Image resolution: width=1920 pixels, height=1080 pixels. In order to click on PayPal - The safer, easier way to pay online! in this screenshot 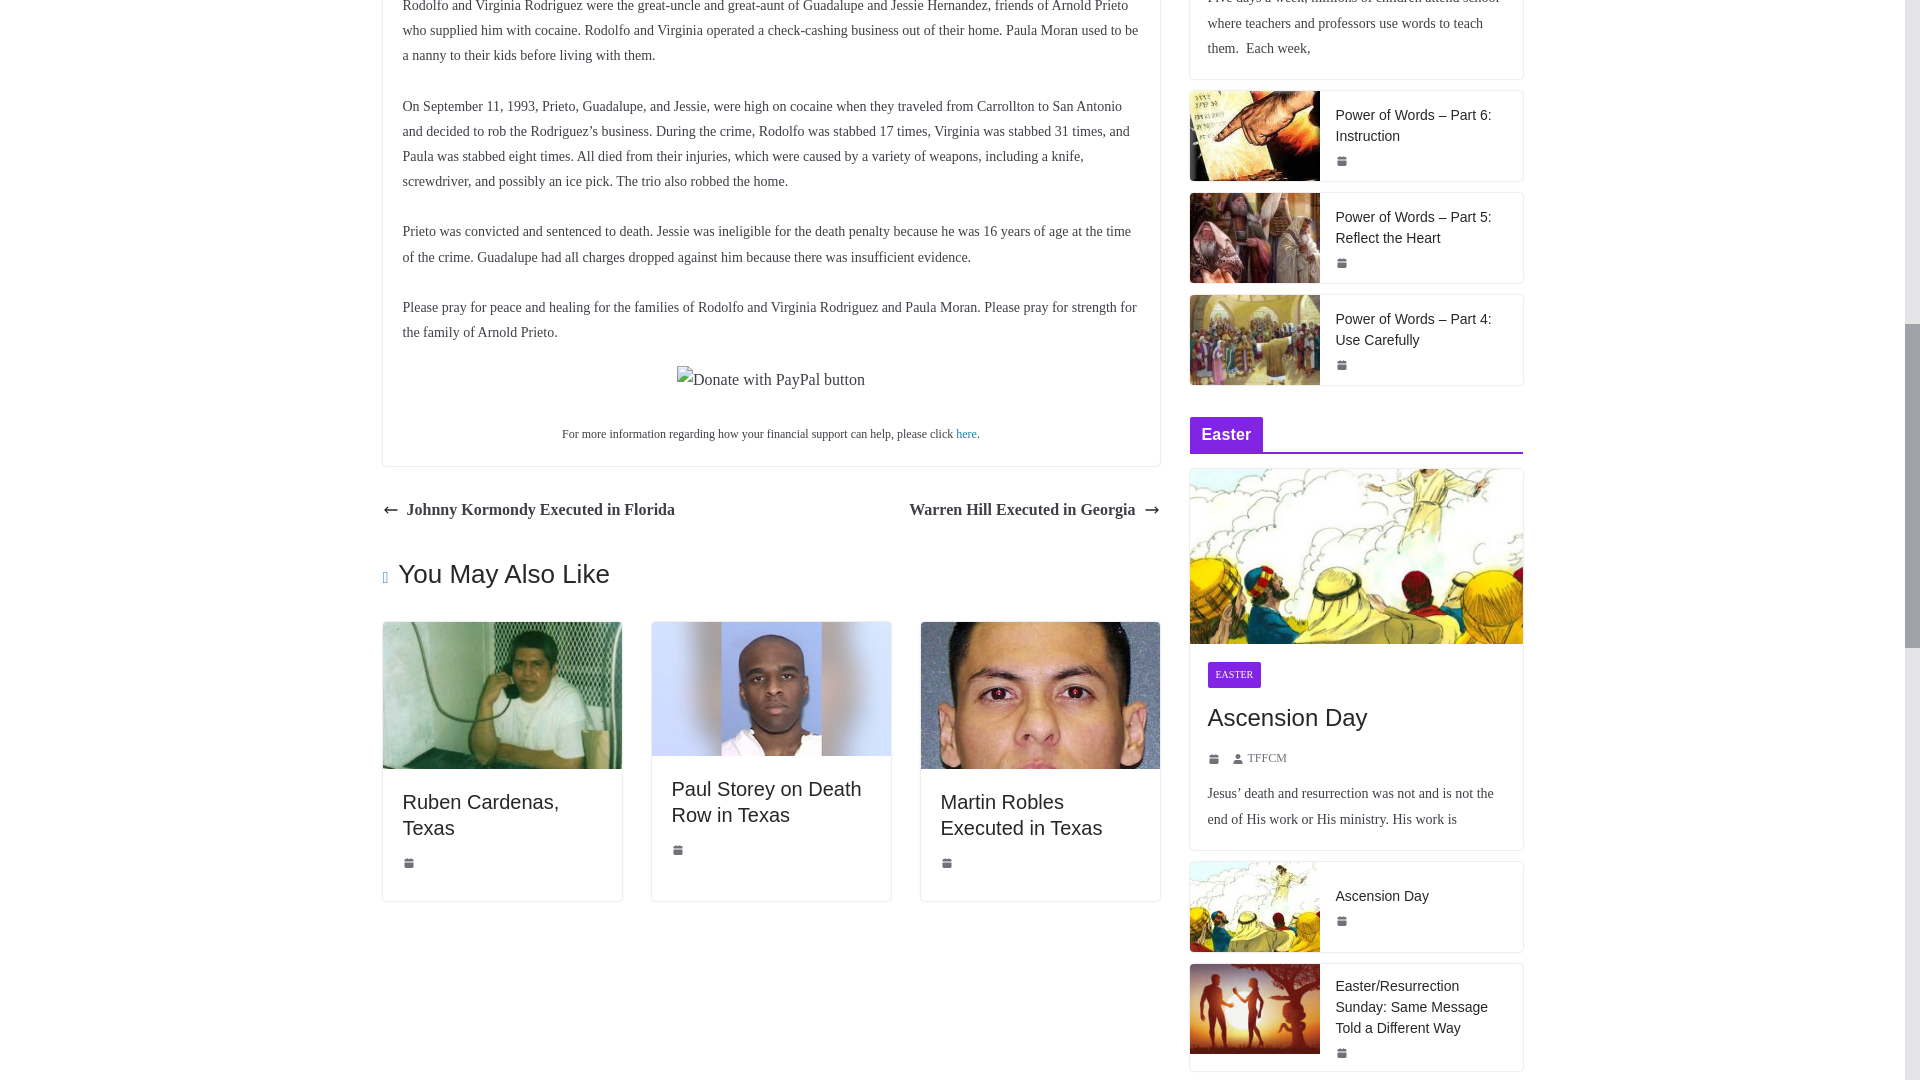, I will do `click(771, 380)`.